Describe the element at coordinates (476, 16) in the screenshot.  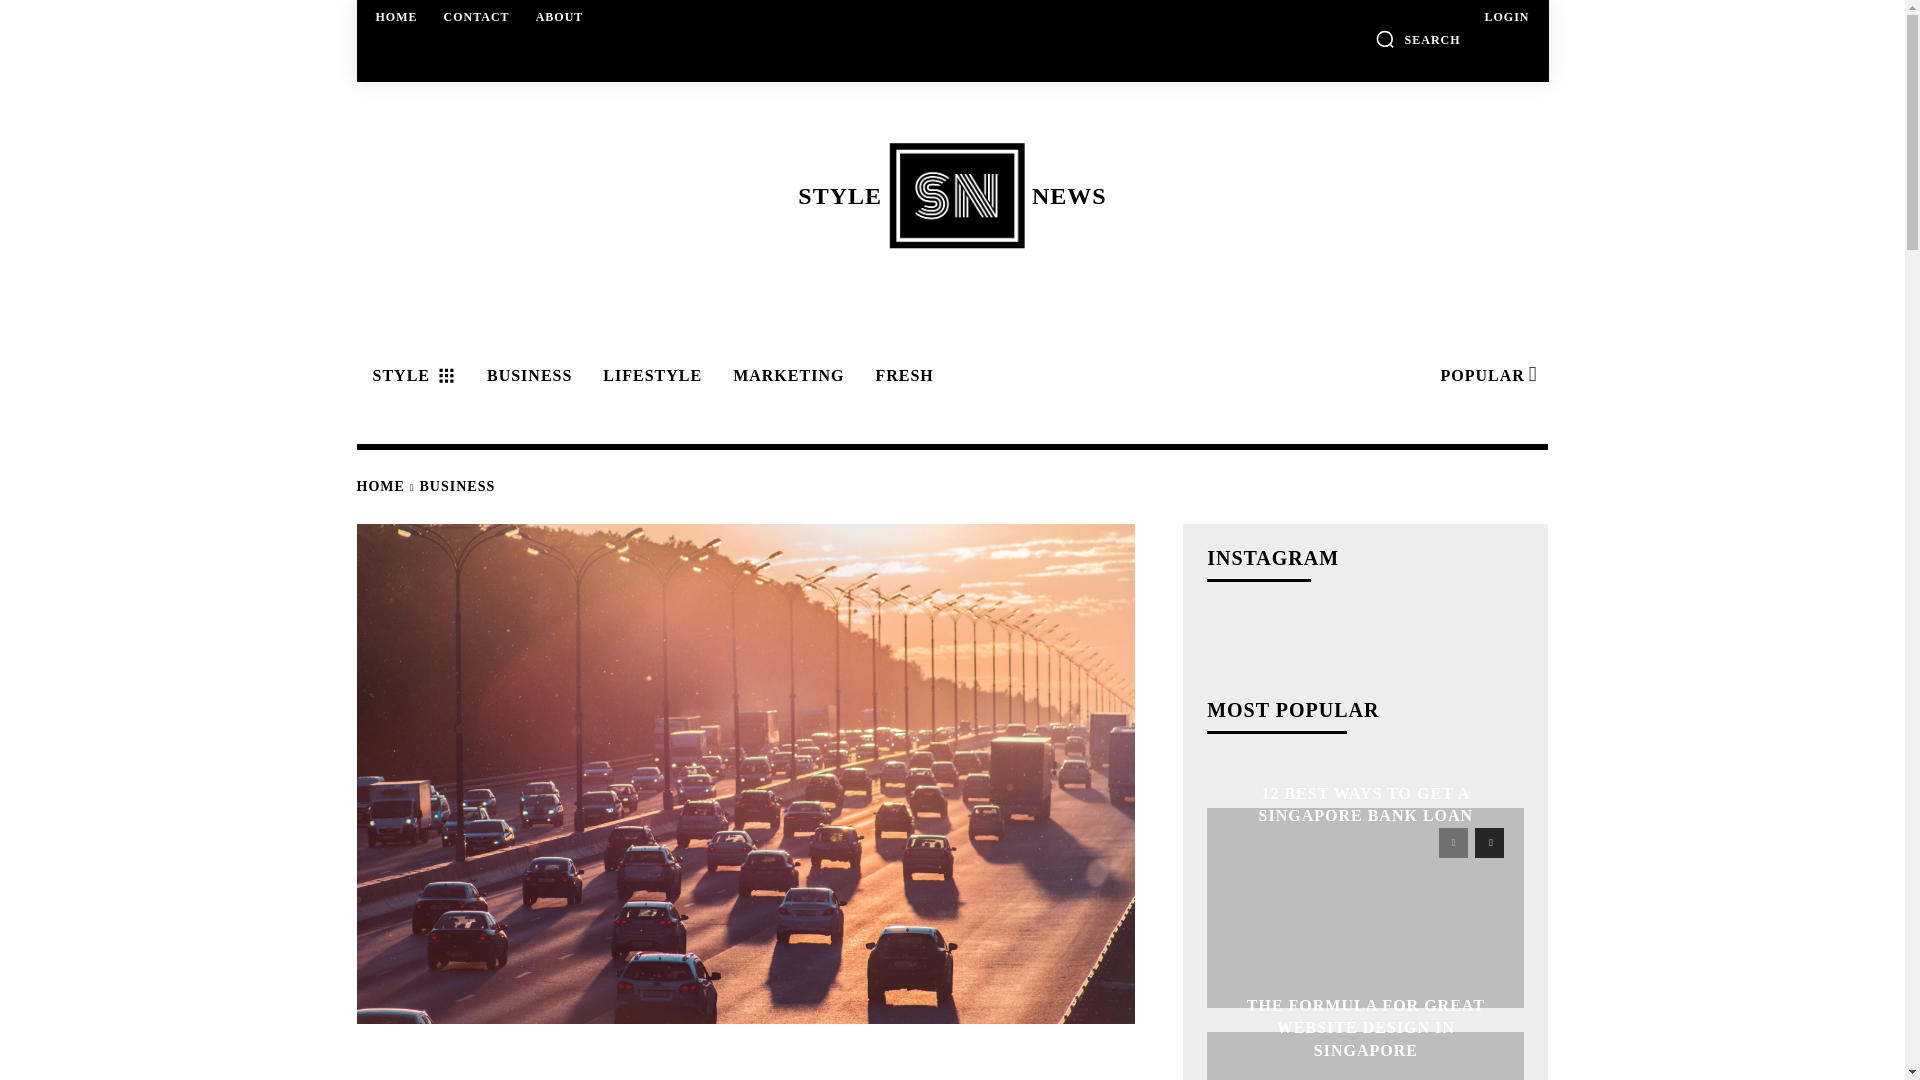
I see `SEARCH` at that location.